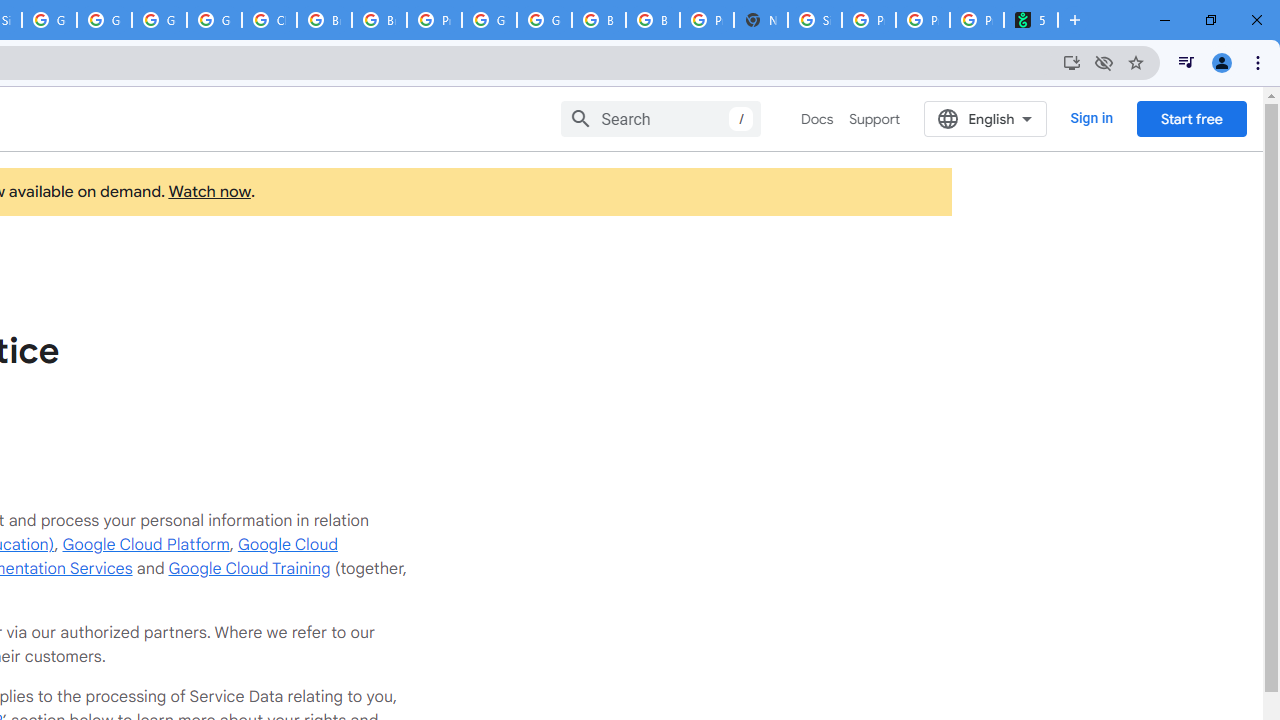 The width and height of the screenshot is (1280, 720). What do you see at coordinates (146, 544) in the screenshot?
I see `Google Cloud Platform` at bounding box center [146, 544].